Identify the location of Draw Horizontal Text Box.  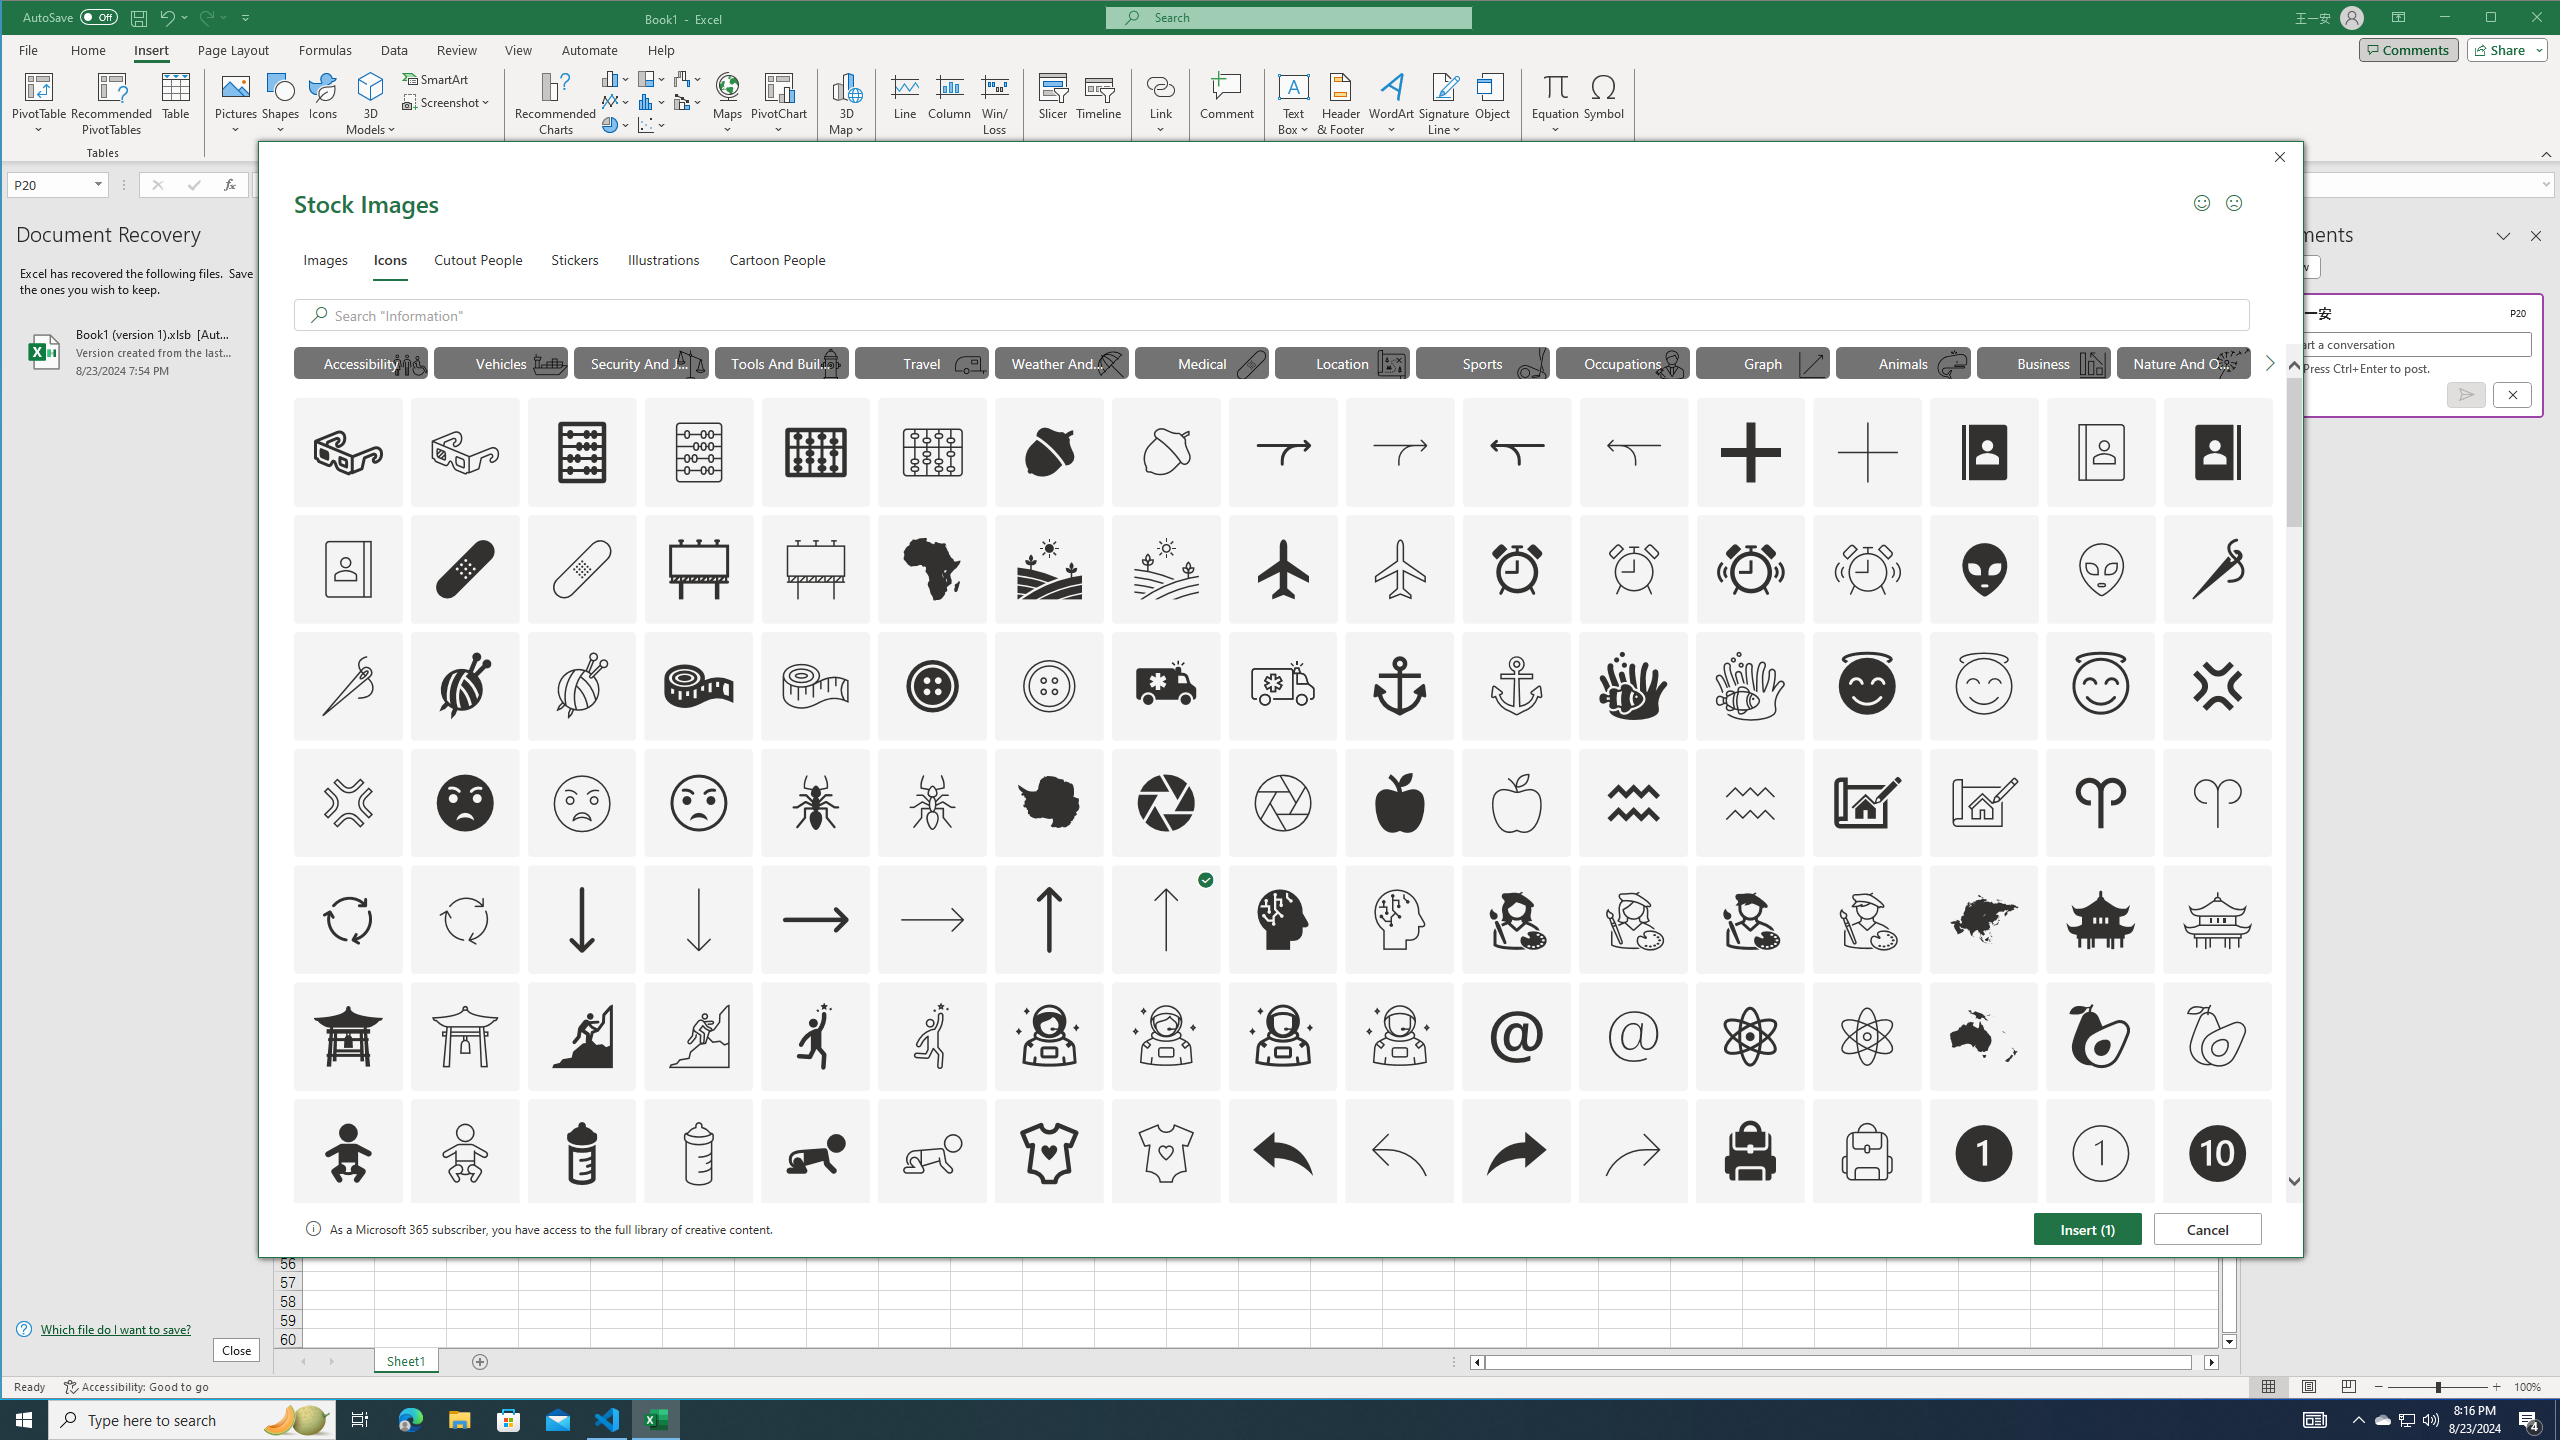
(1294, 86).